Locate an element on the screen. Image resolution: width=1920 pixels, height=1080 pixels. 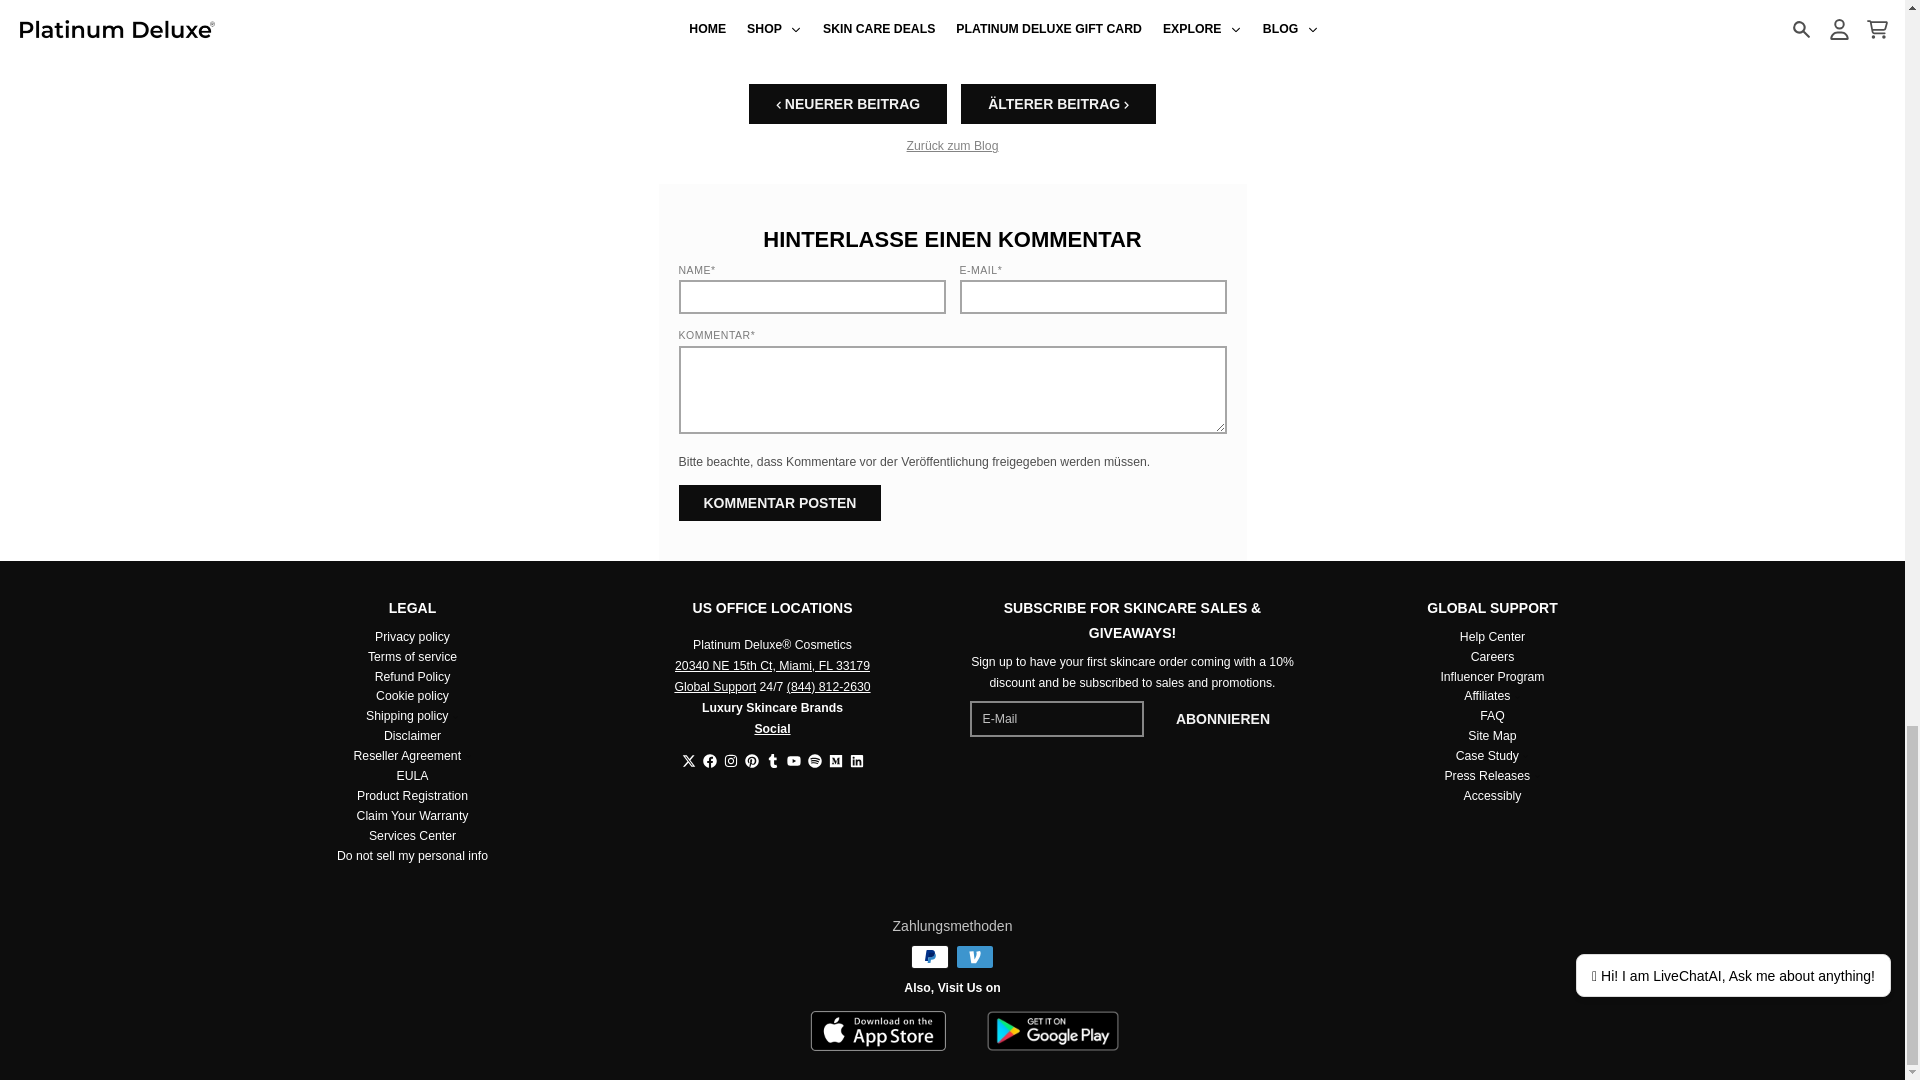
Medium - Platinum Deluxe Cosmetics is located at coordinates (834, 760).